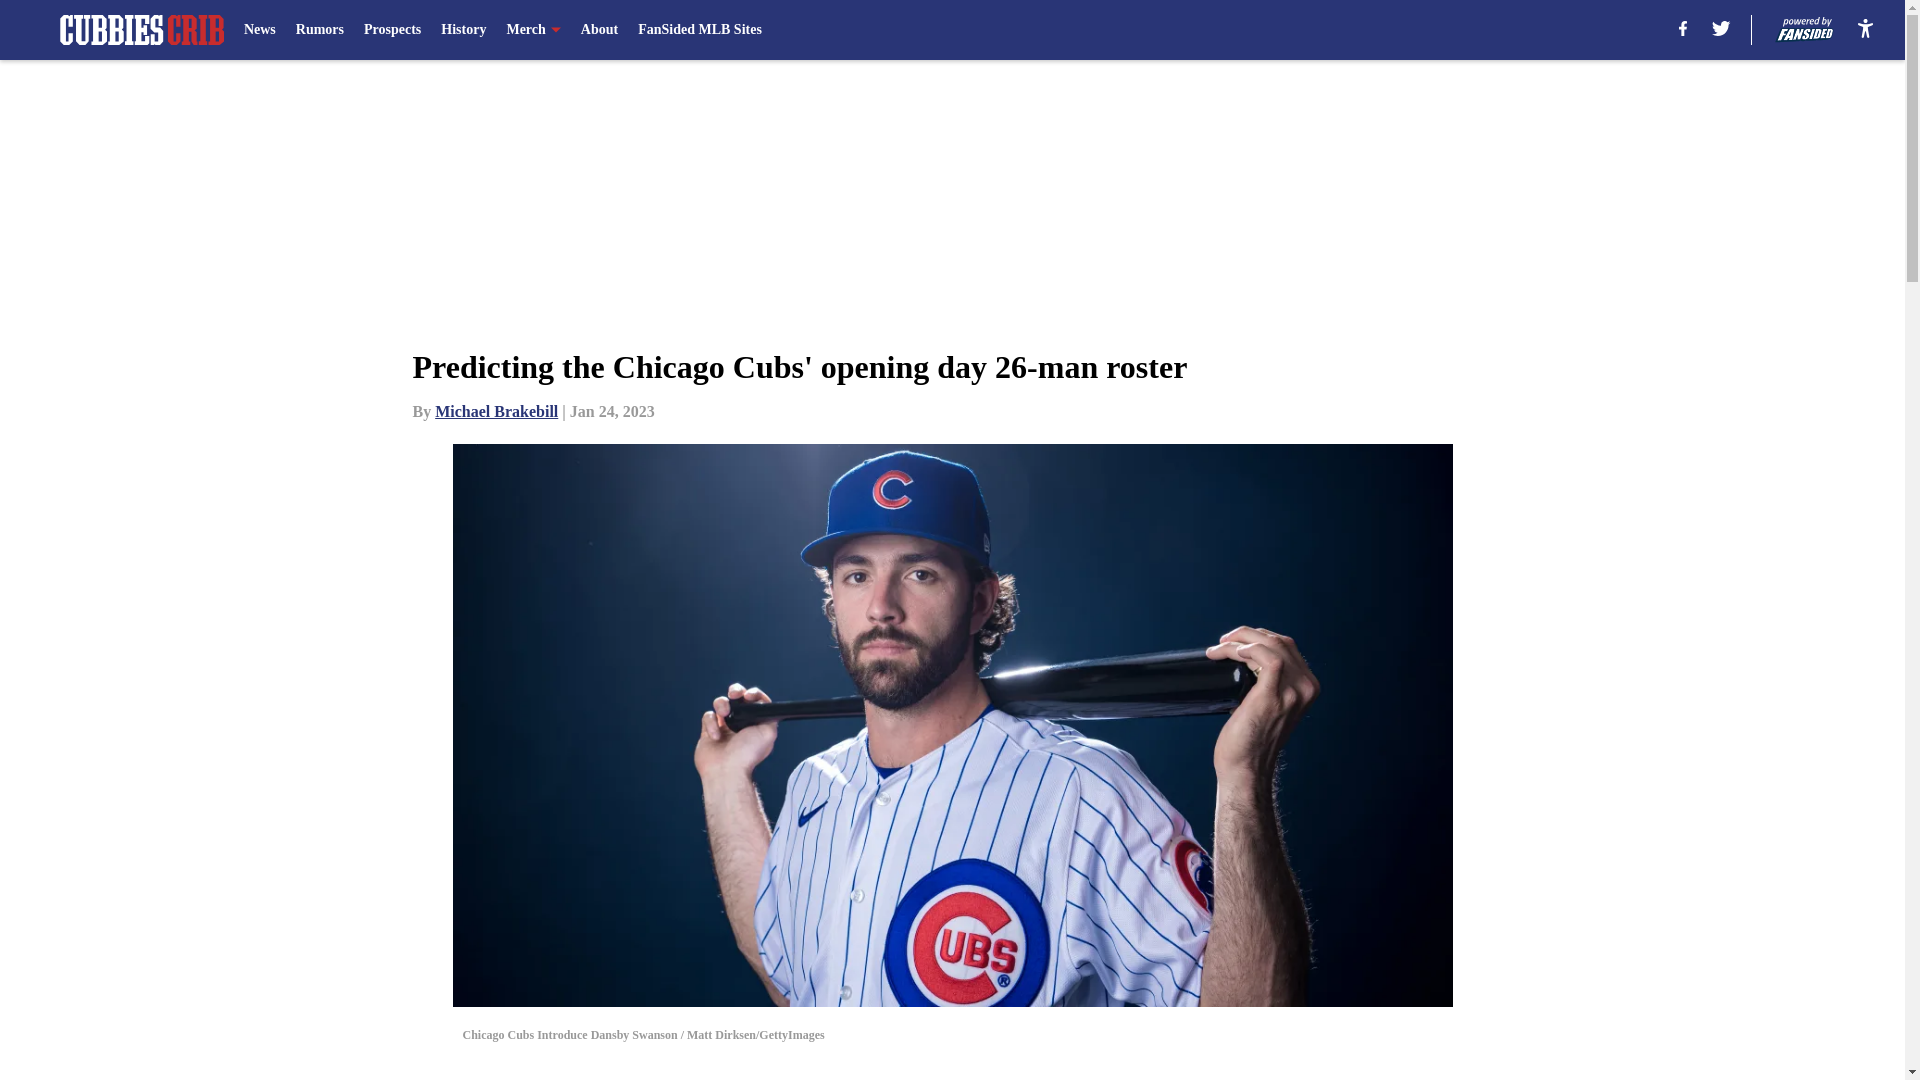 Image resolution: width=1920 pixels, height=1080 pixels. I want to click on News, so click(260, 30).